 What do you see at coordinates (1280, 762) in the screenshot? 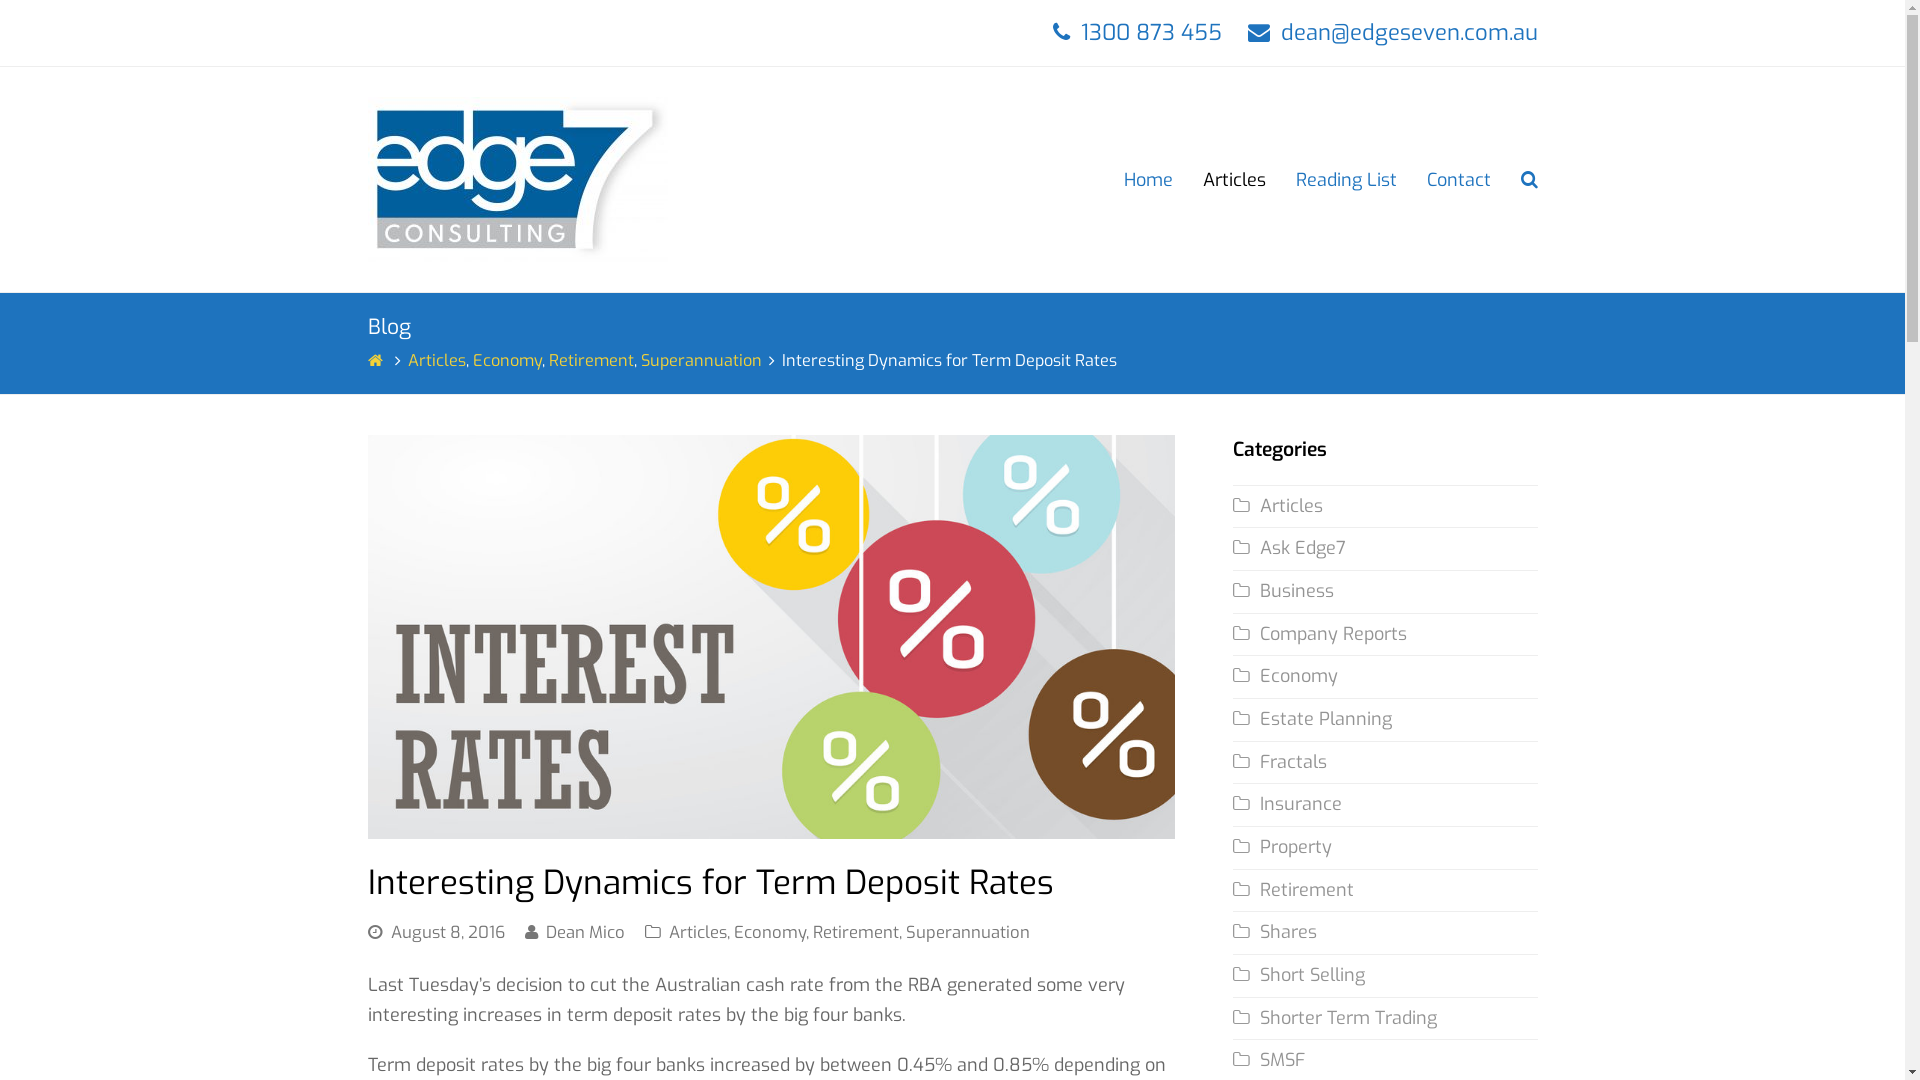
I see `Fractals` at bounding box center [1280, 762].